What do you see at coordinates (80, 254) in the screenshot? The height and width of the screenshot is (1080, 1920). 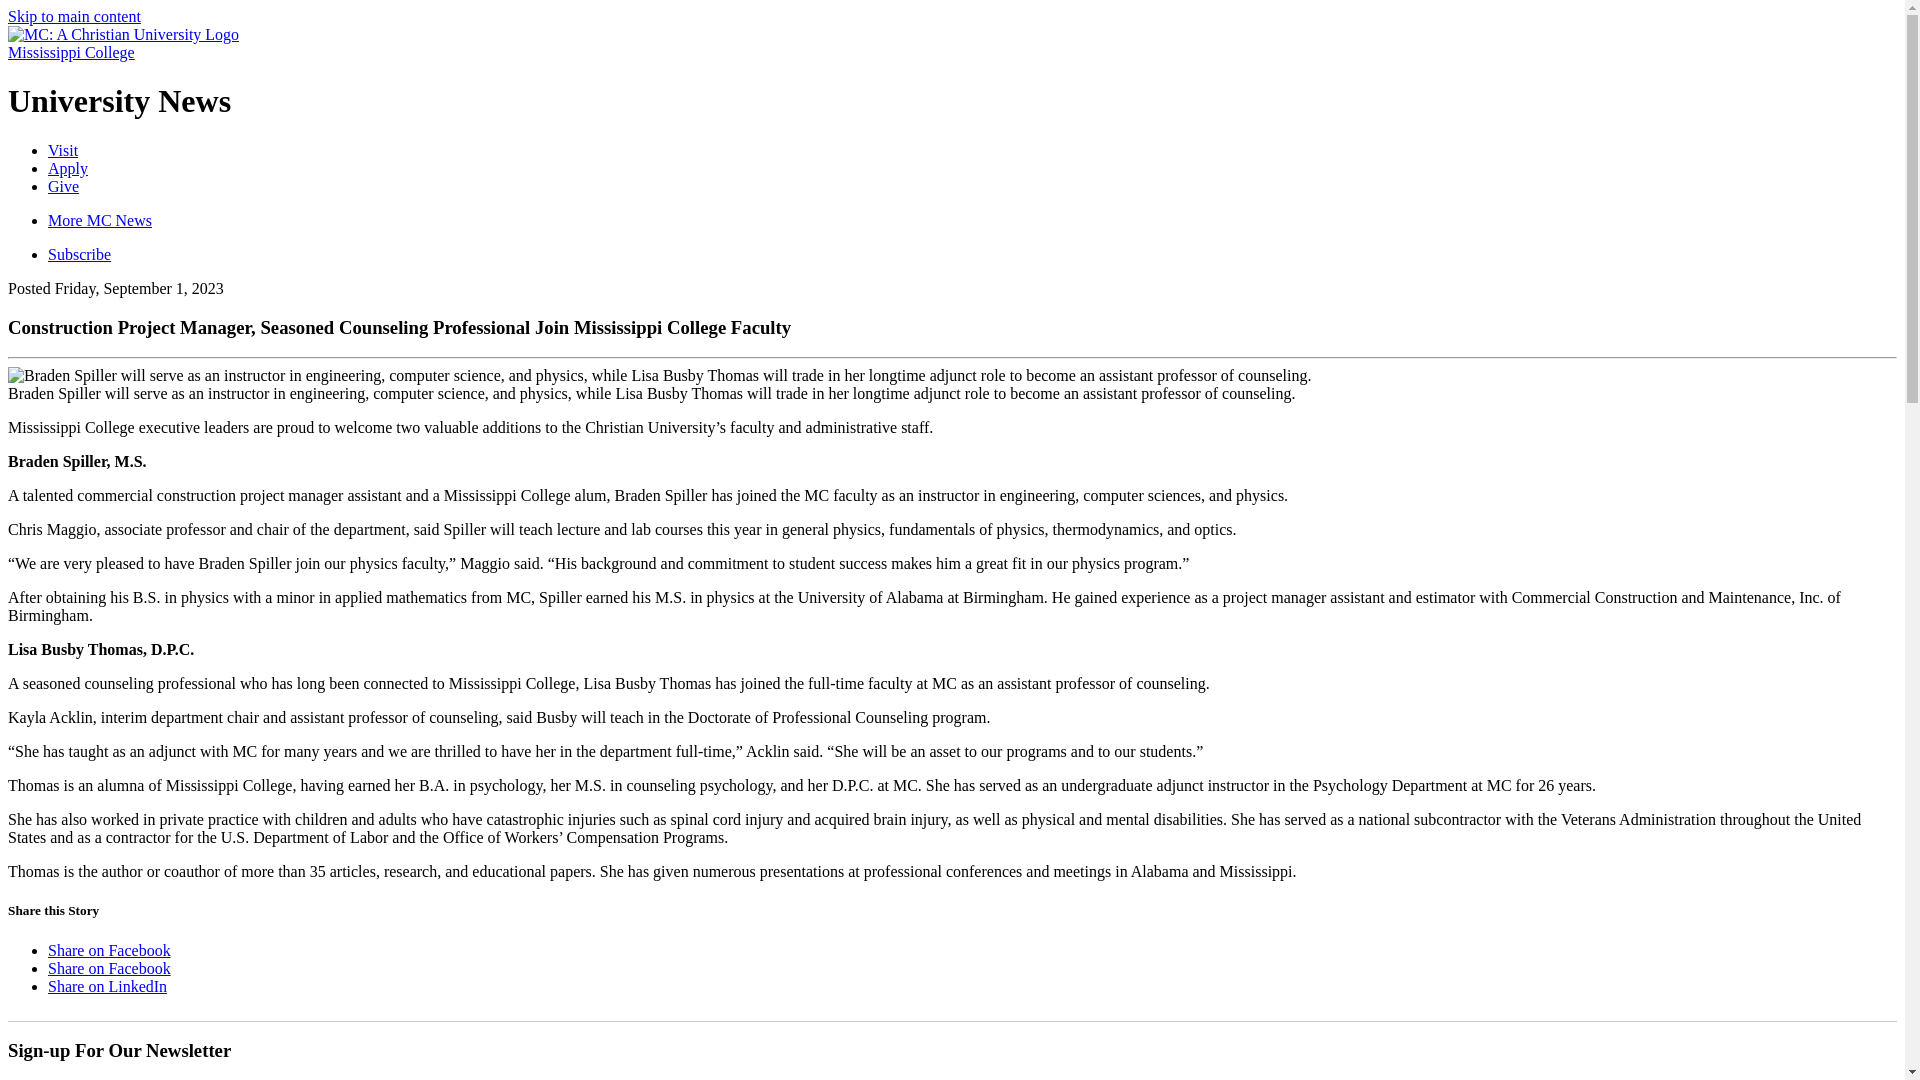 I see `Subscribe` at bounding box center [80, 254].